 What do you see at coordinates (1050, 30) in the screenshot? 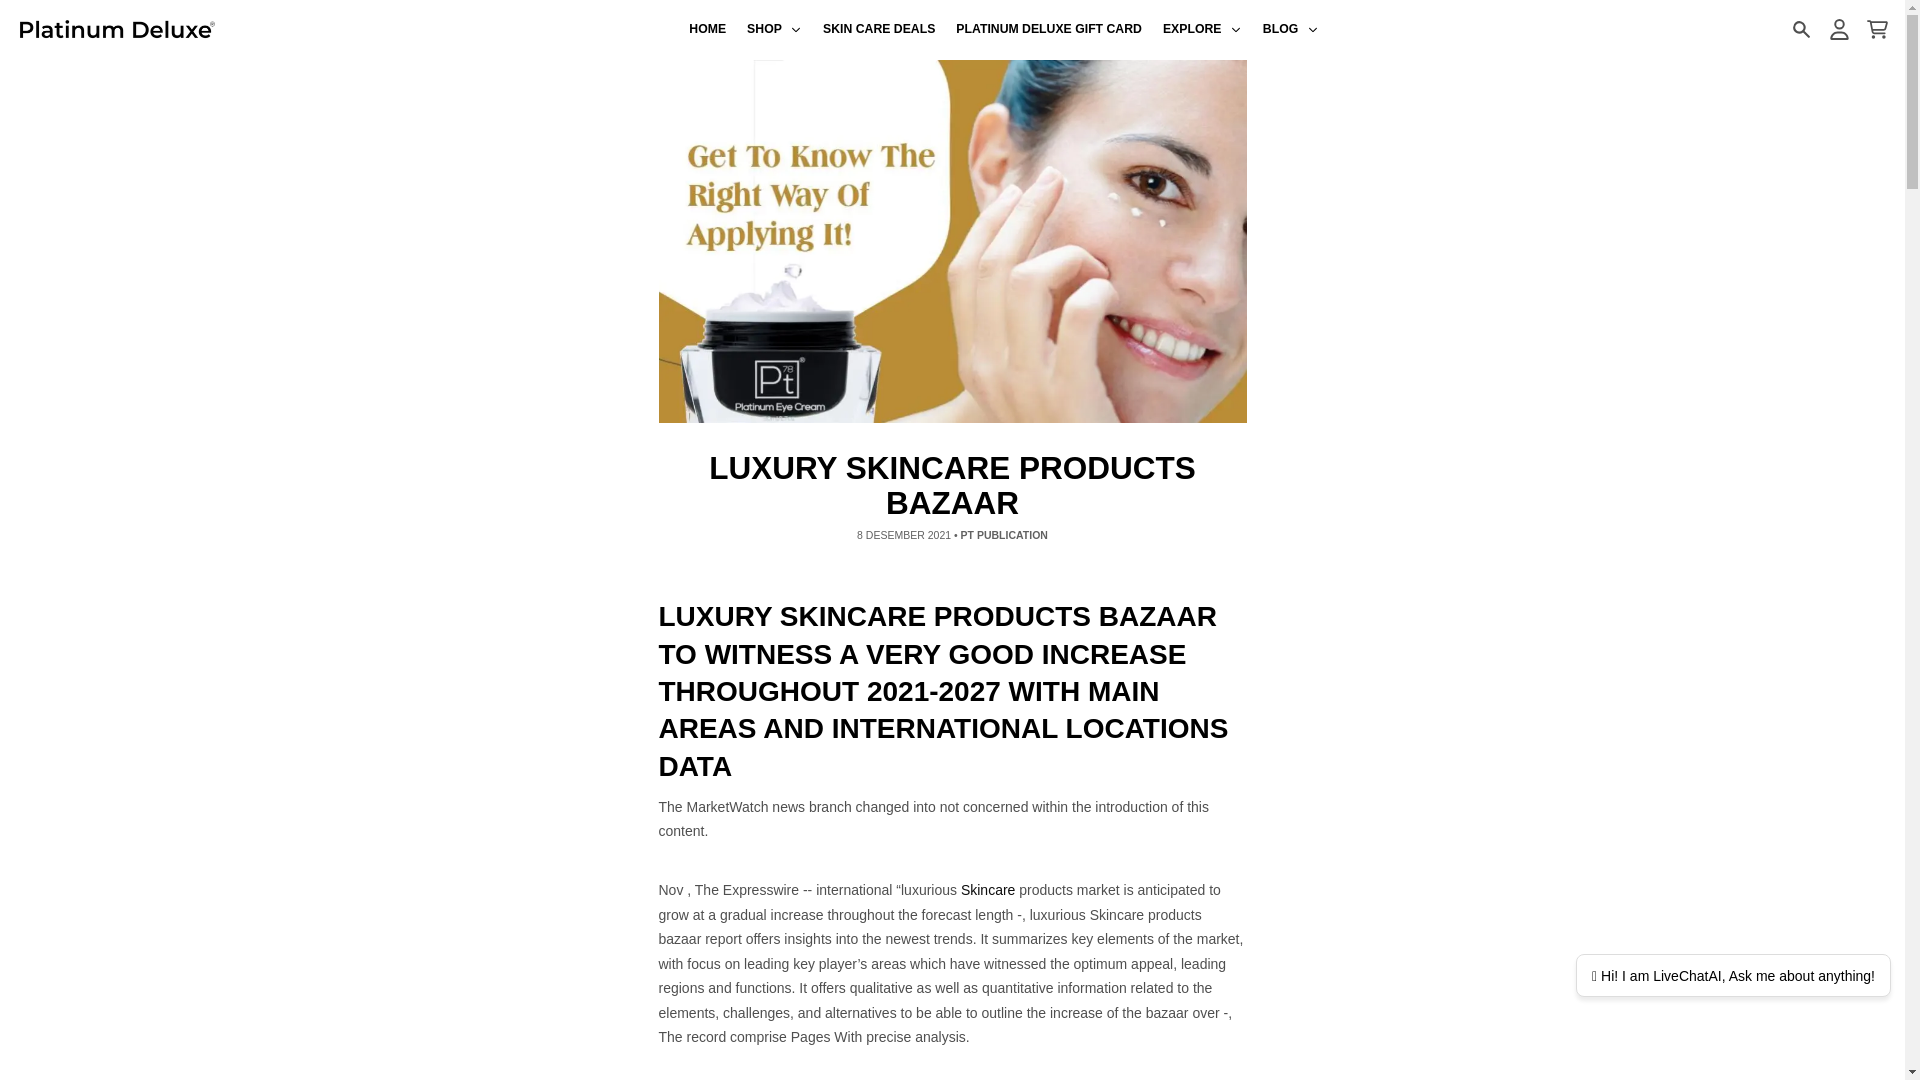
I see `PLATINUM DELUXE GIFT CARD` at bounding box center [1050, 30].